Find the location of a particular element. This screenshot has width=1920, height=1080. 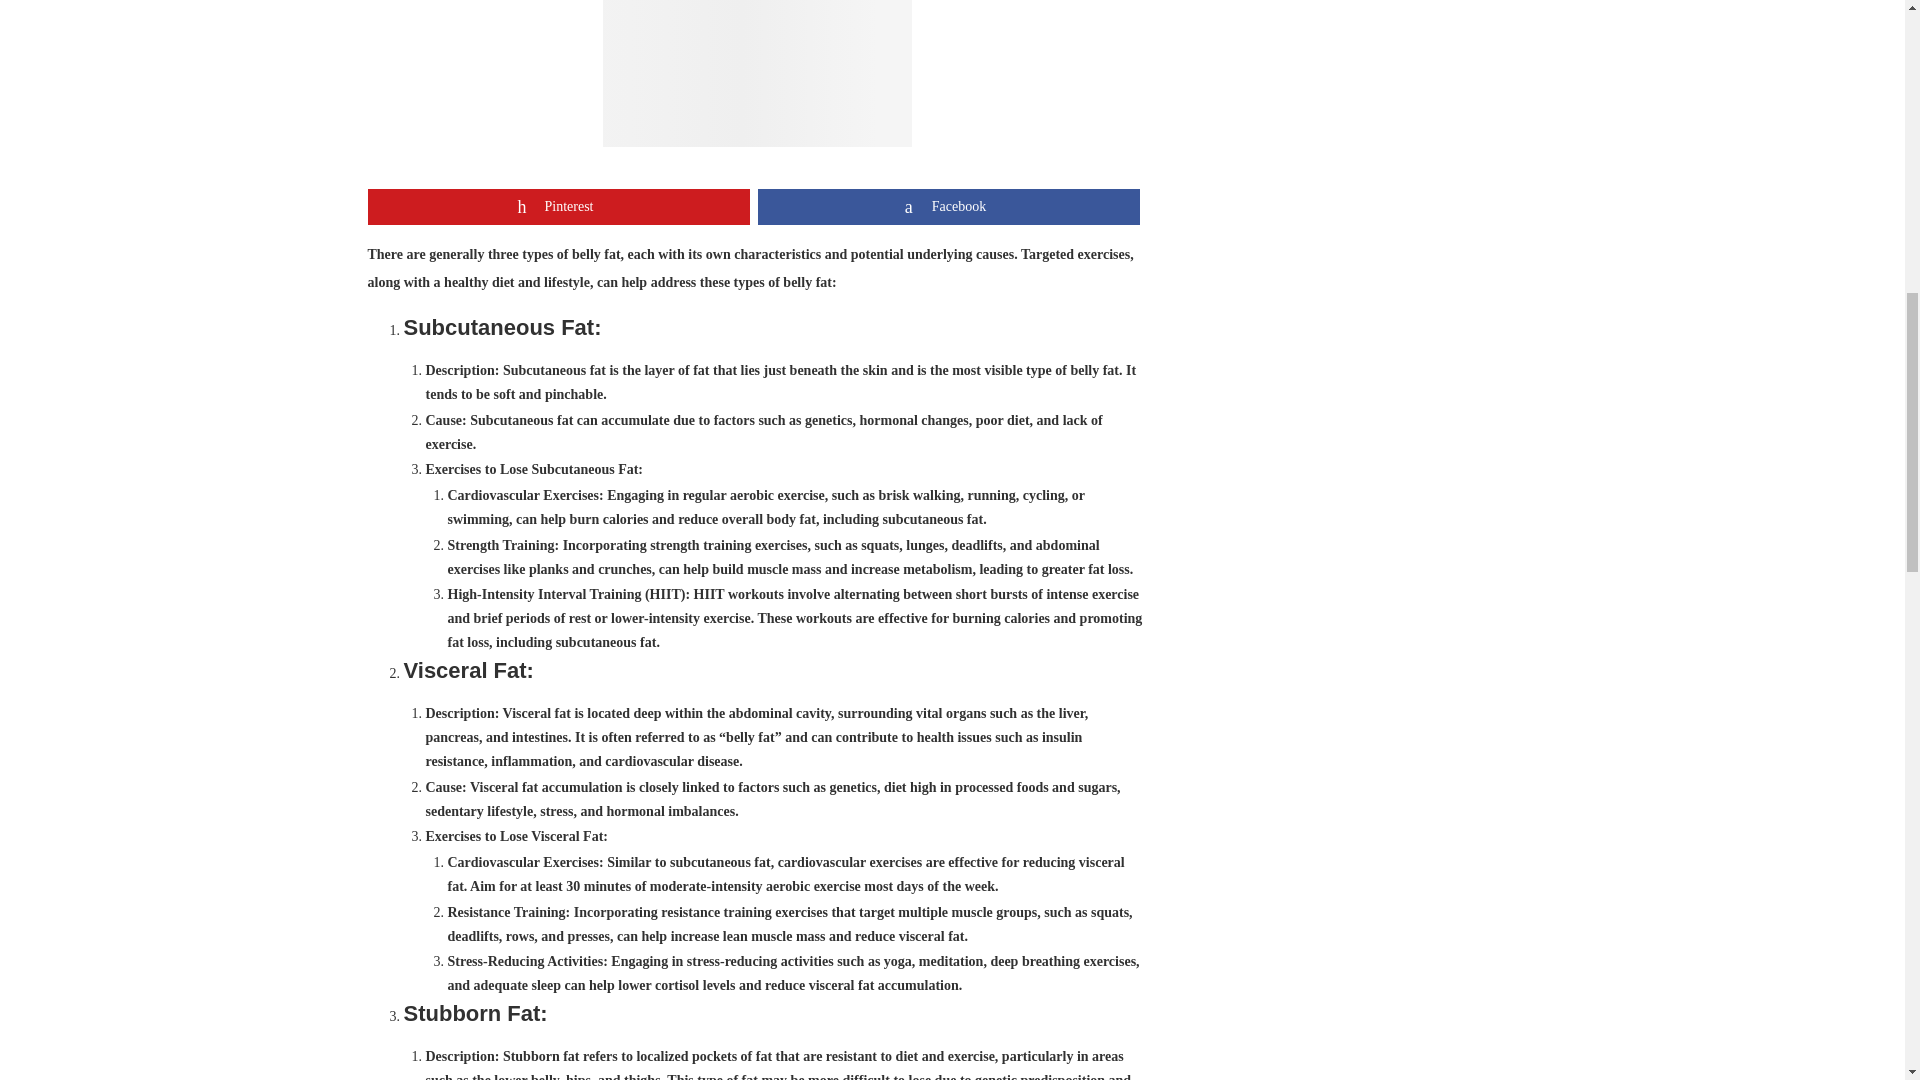

Pinterest is located at coordinates (559, 206).